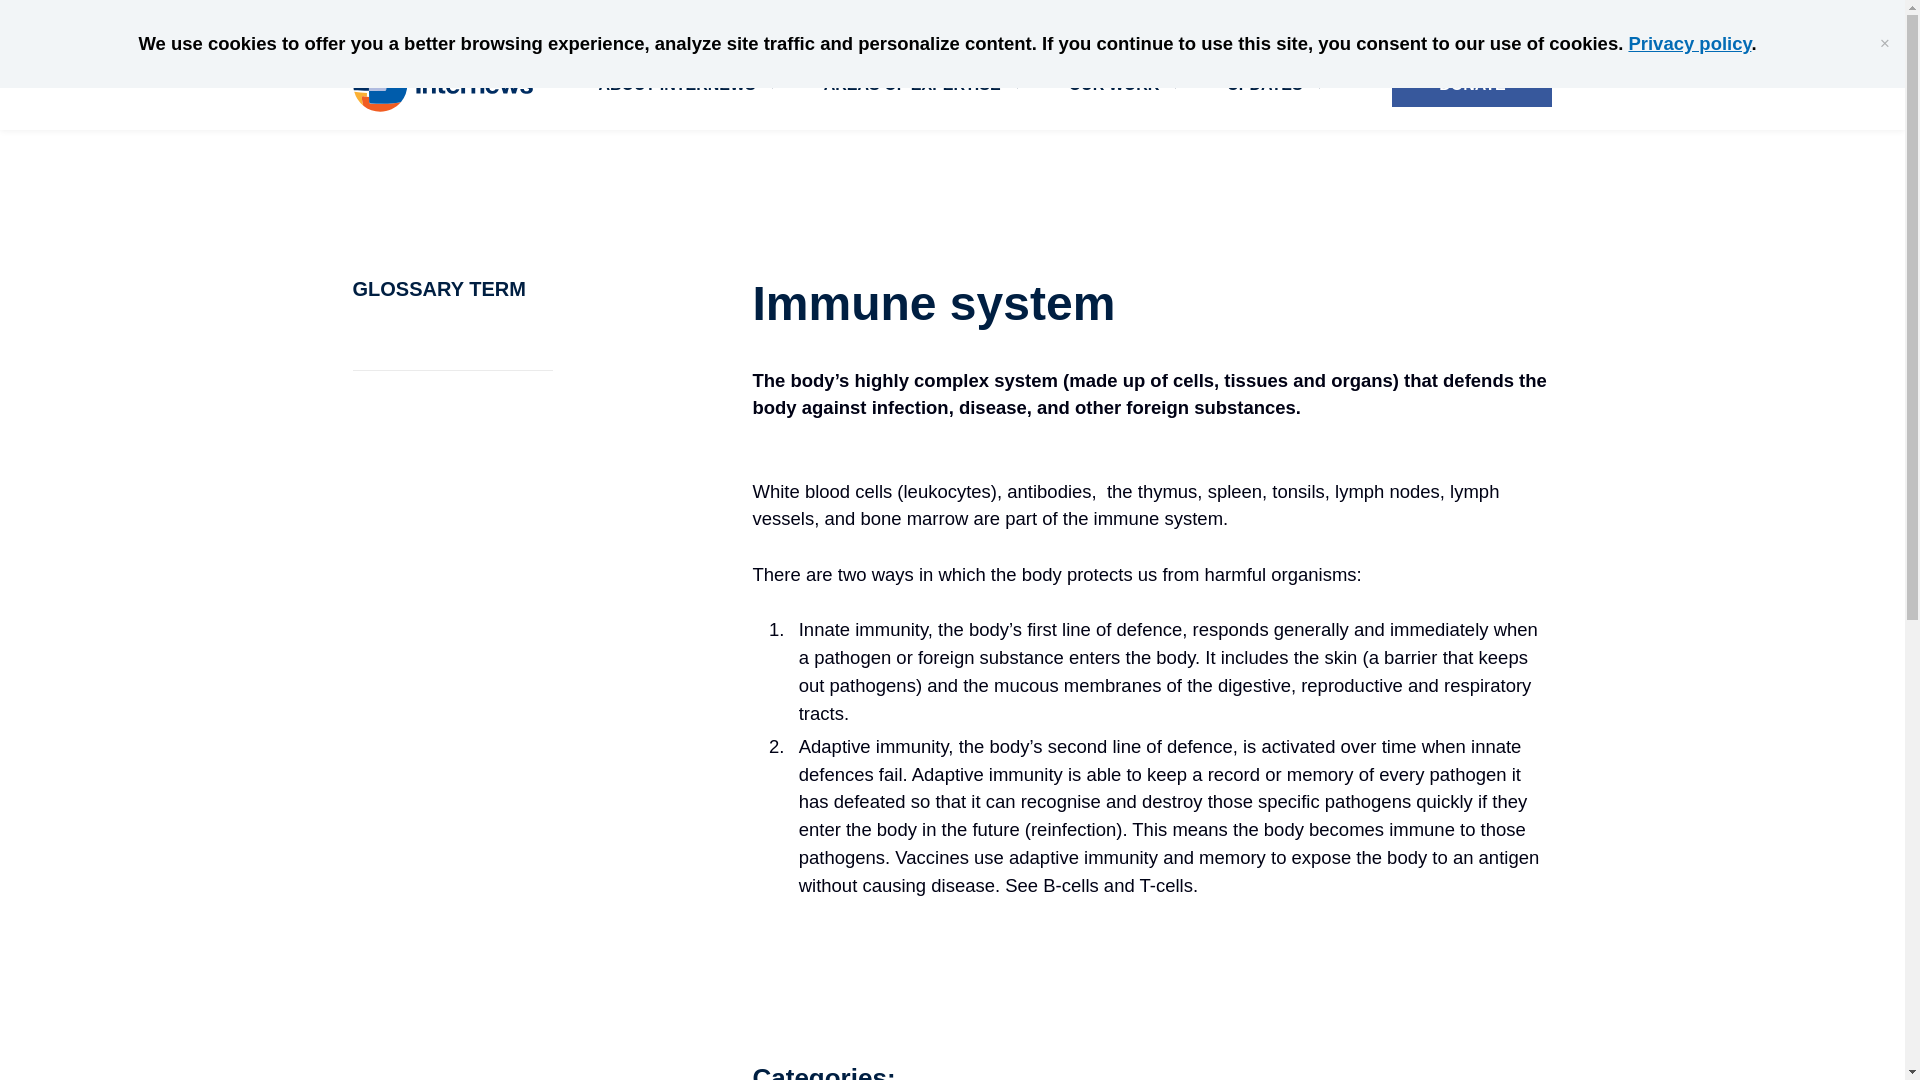 Image resolution: width=1920 pixels, height=1080 pixels. I want to click on Connect with us on LinkedIn, so click(1532, 16).